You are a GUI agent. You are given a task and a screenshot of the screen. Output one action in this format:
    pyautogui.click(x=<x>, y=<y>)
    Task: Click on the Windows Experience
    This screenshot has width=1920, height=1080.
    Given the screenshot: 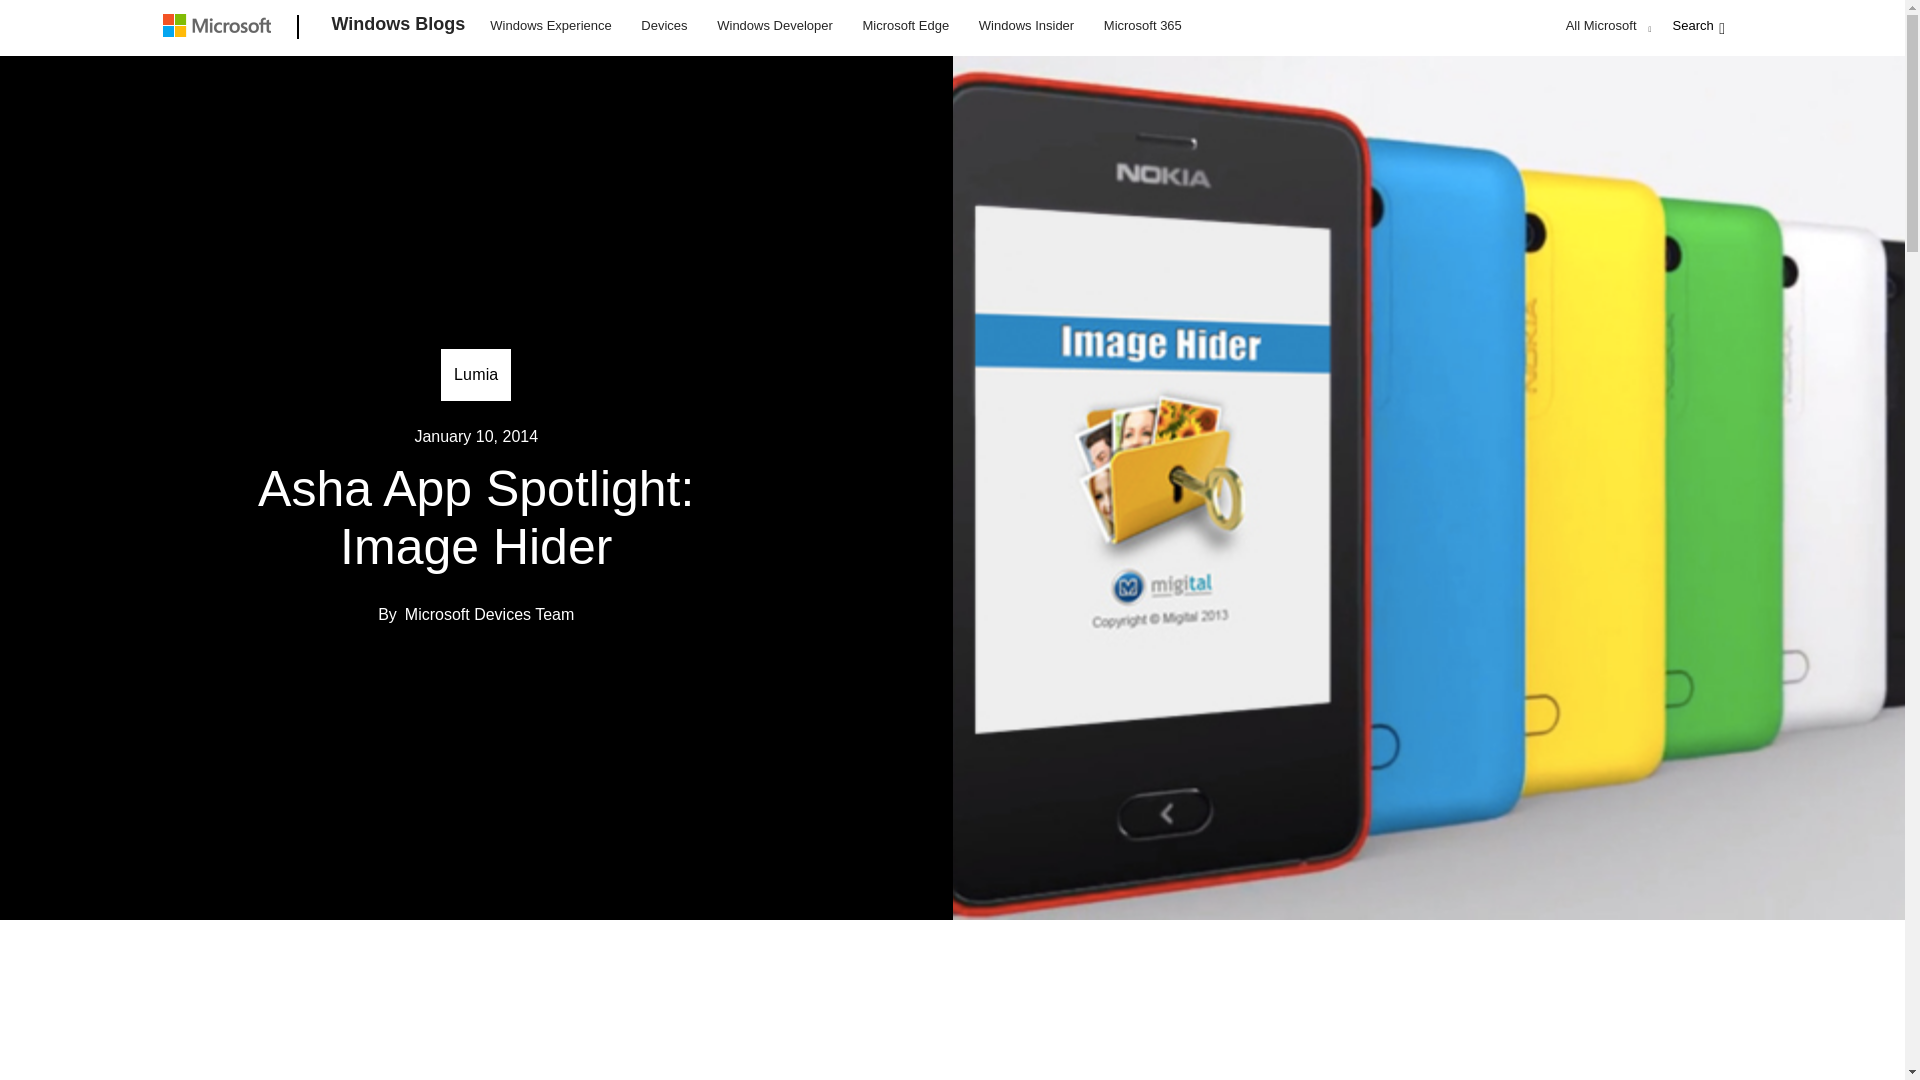 What is the action you would take?
    pyautogui.click(x=550, y=24)
    